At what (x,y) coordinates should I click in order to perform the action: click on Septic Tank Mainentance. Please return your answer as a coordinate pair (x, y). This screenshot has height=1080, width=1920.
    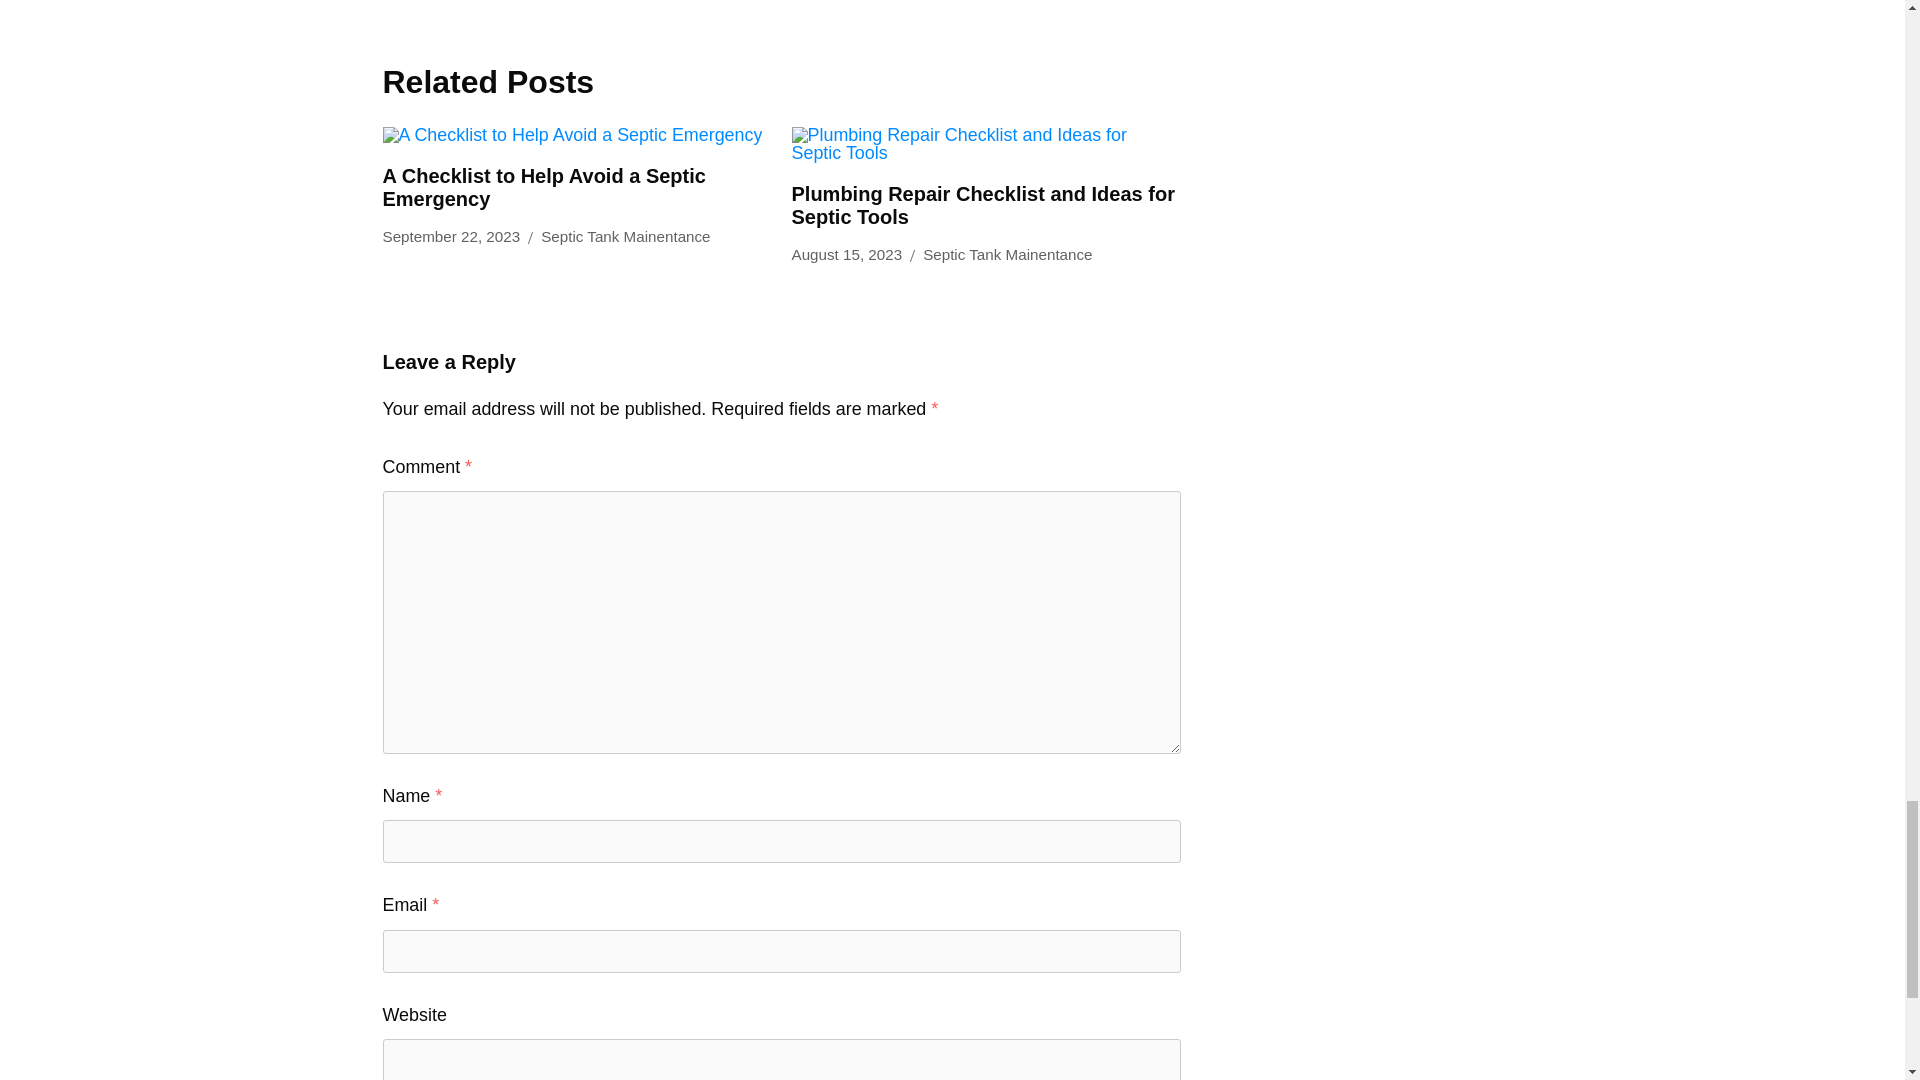
    Looking at the image, I should click on (1008, 254).